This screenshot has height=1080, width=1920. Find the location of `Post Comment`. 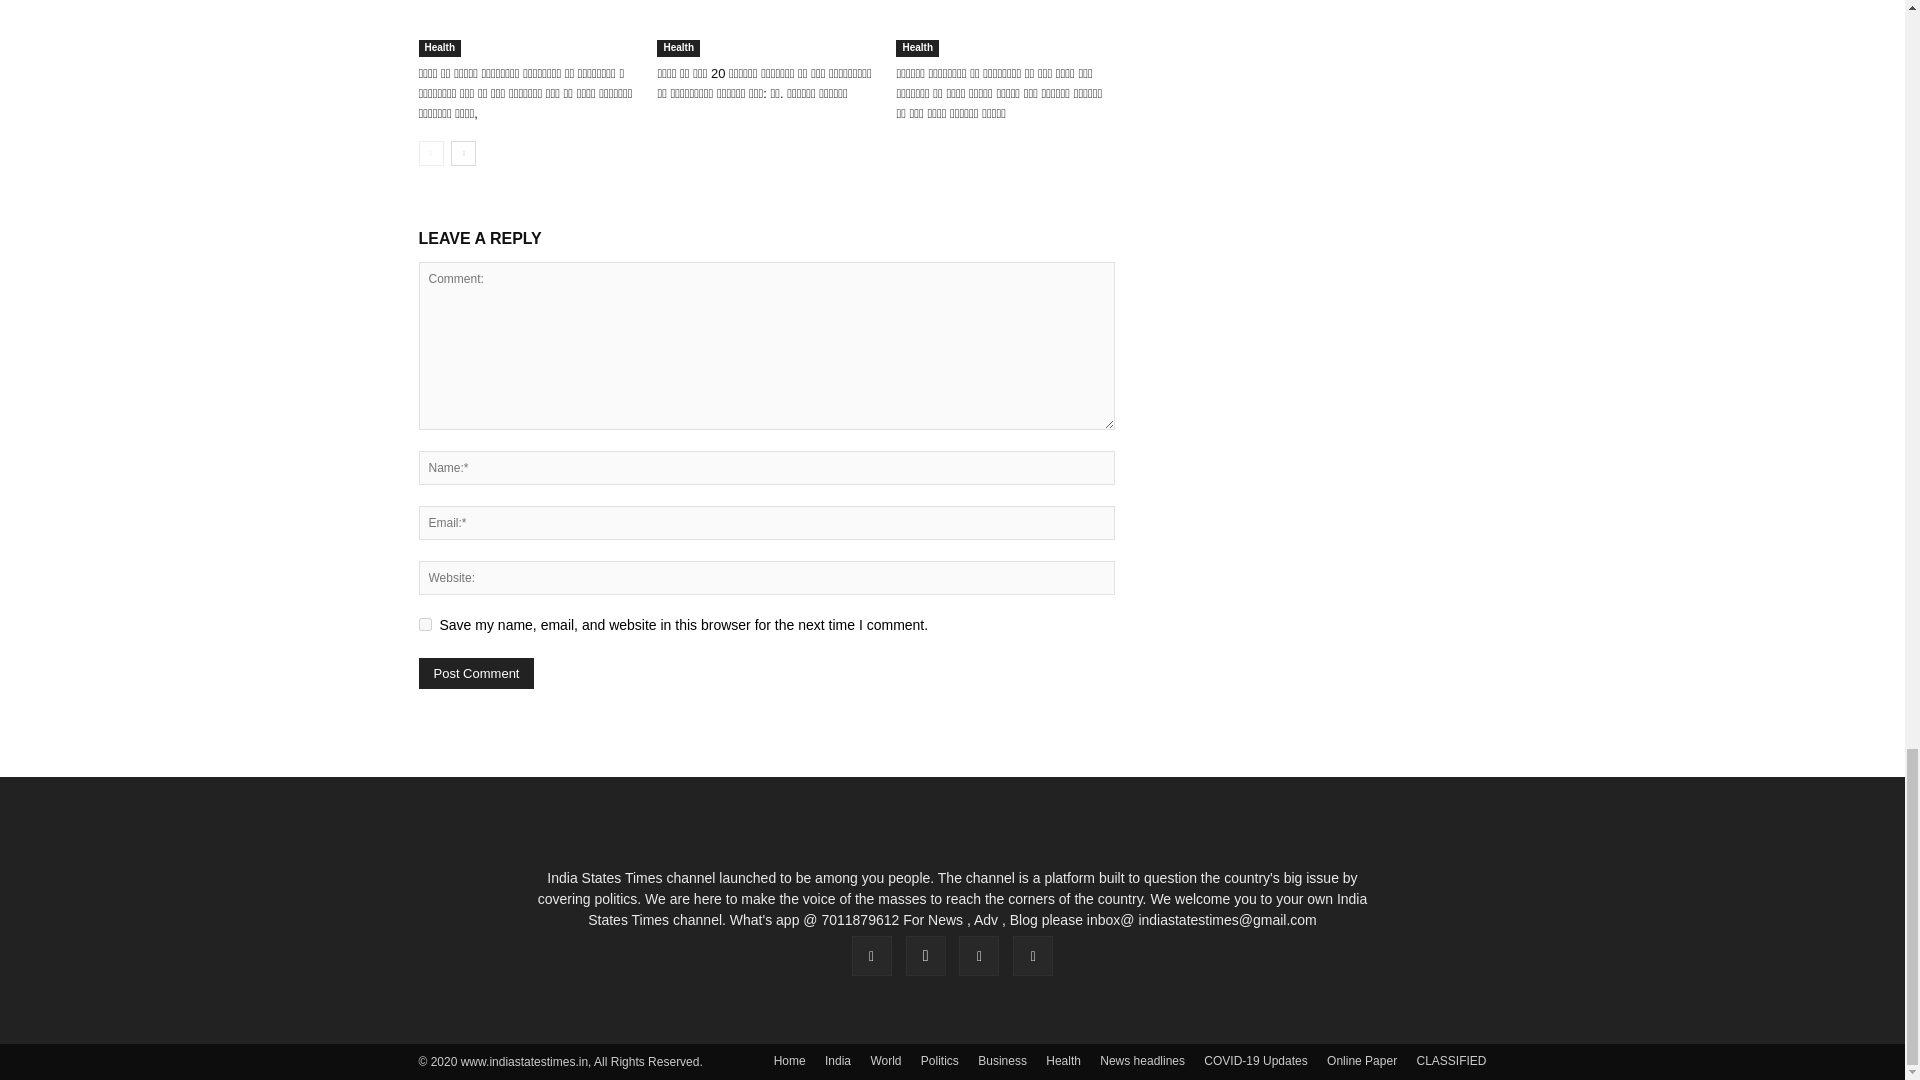

Post Comment is located at coordinates (476, 673).